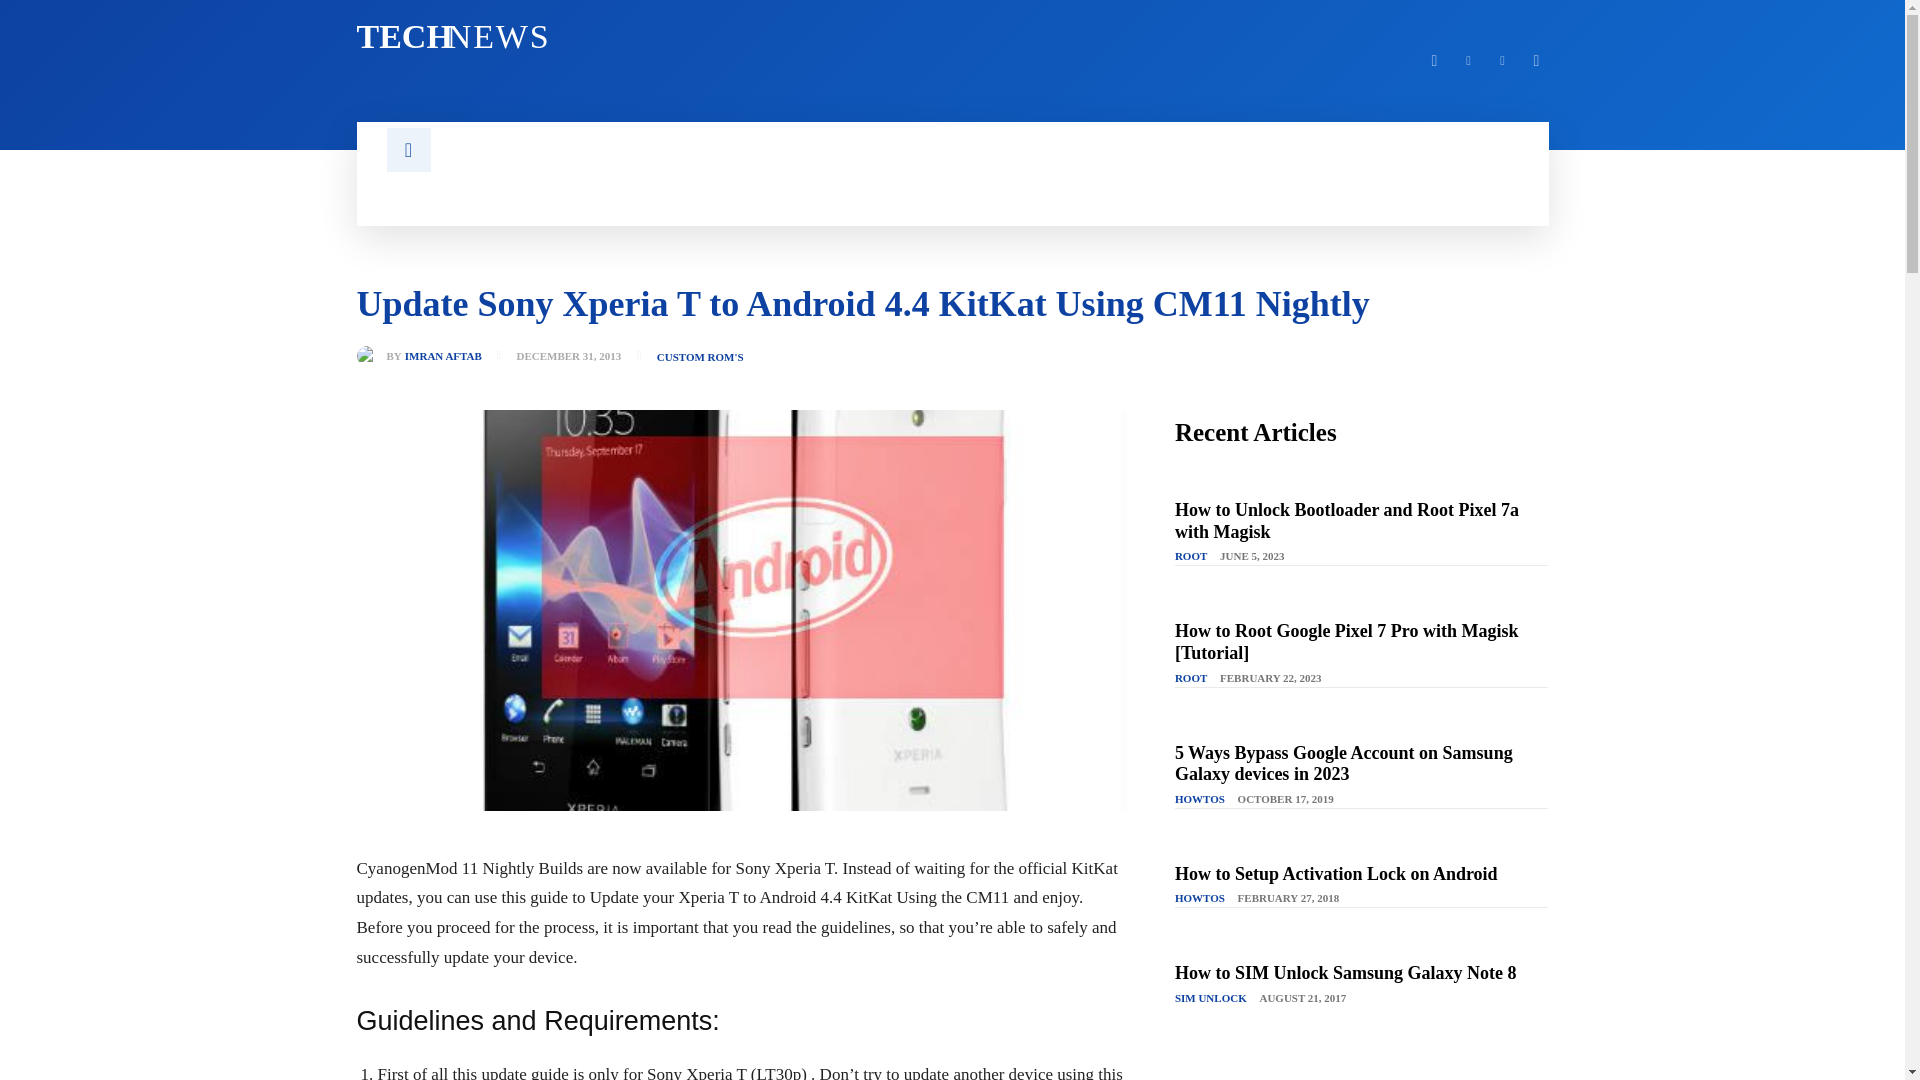  What do you see at coordinates (1434, 60) in the screenshot?
I see `How to Setup Activation Lock on Android` at bounding box center [1434, 60].